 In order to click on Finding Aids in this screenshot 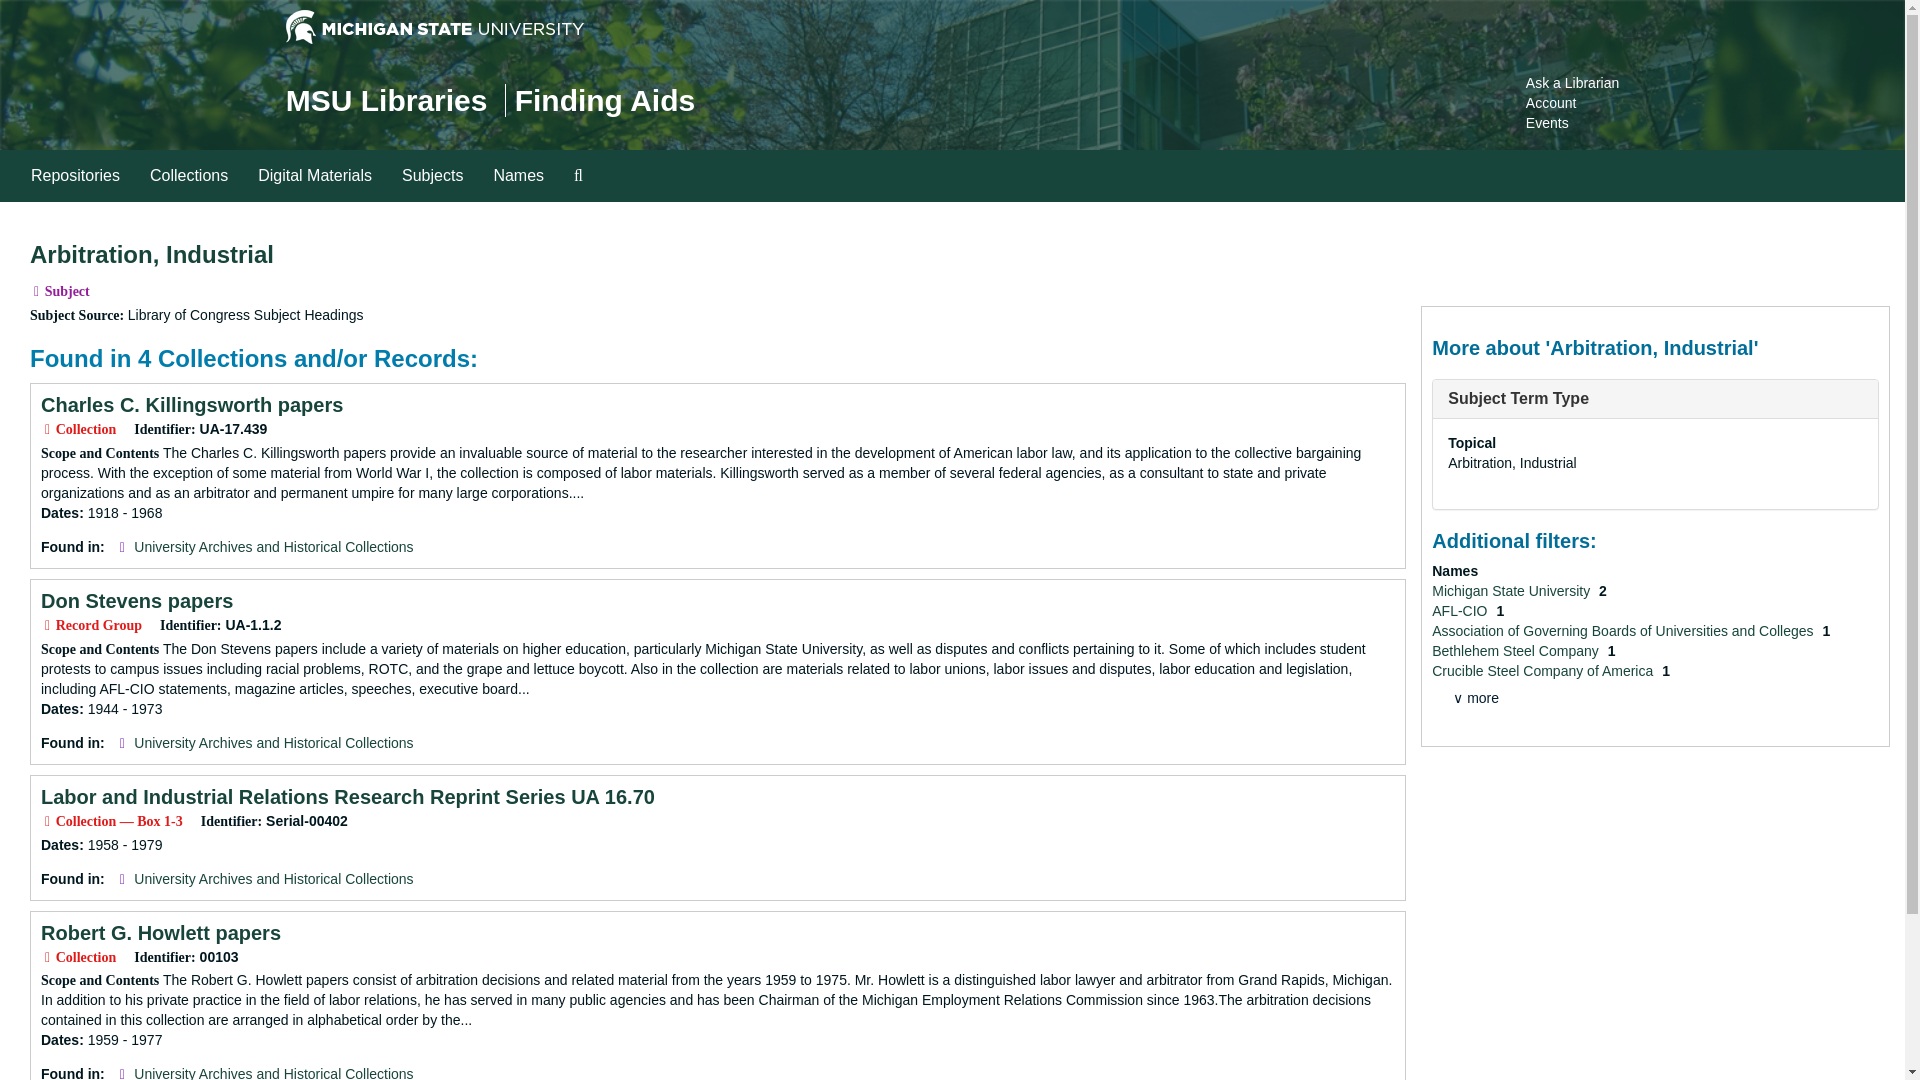, I will do `click(604, 100)`.